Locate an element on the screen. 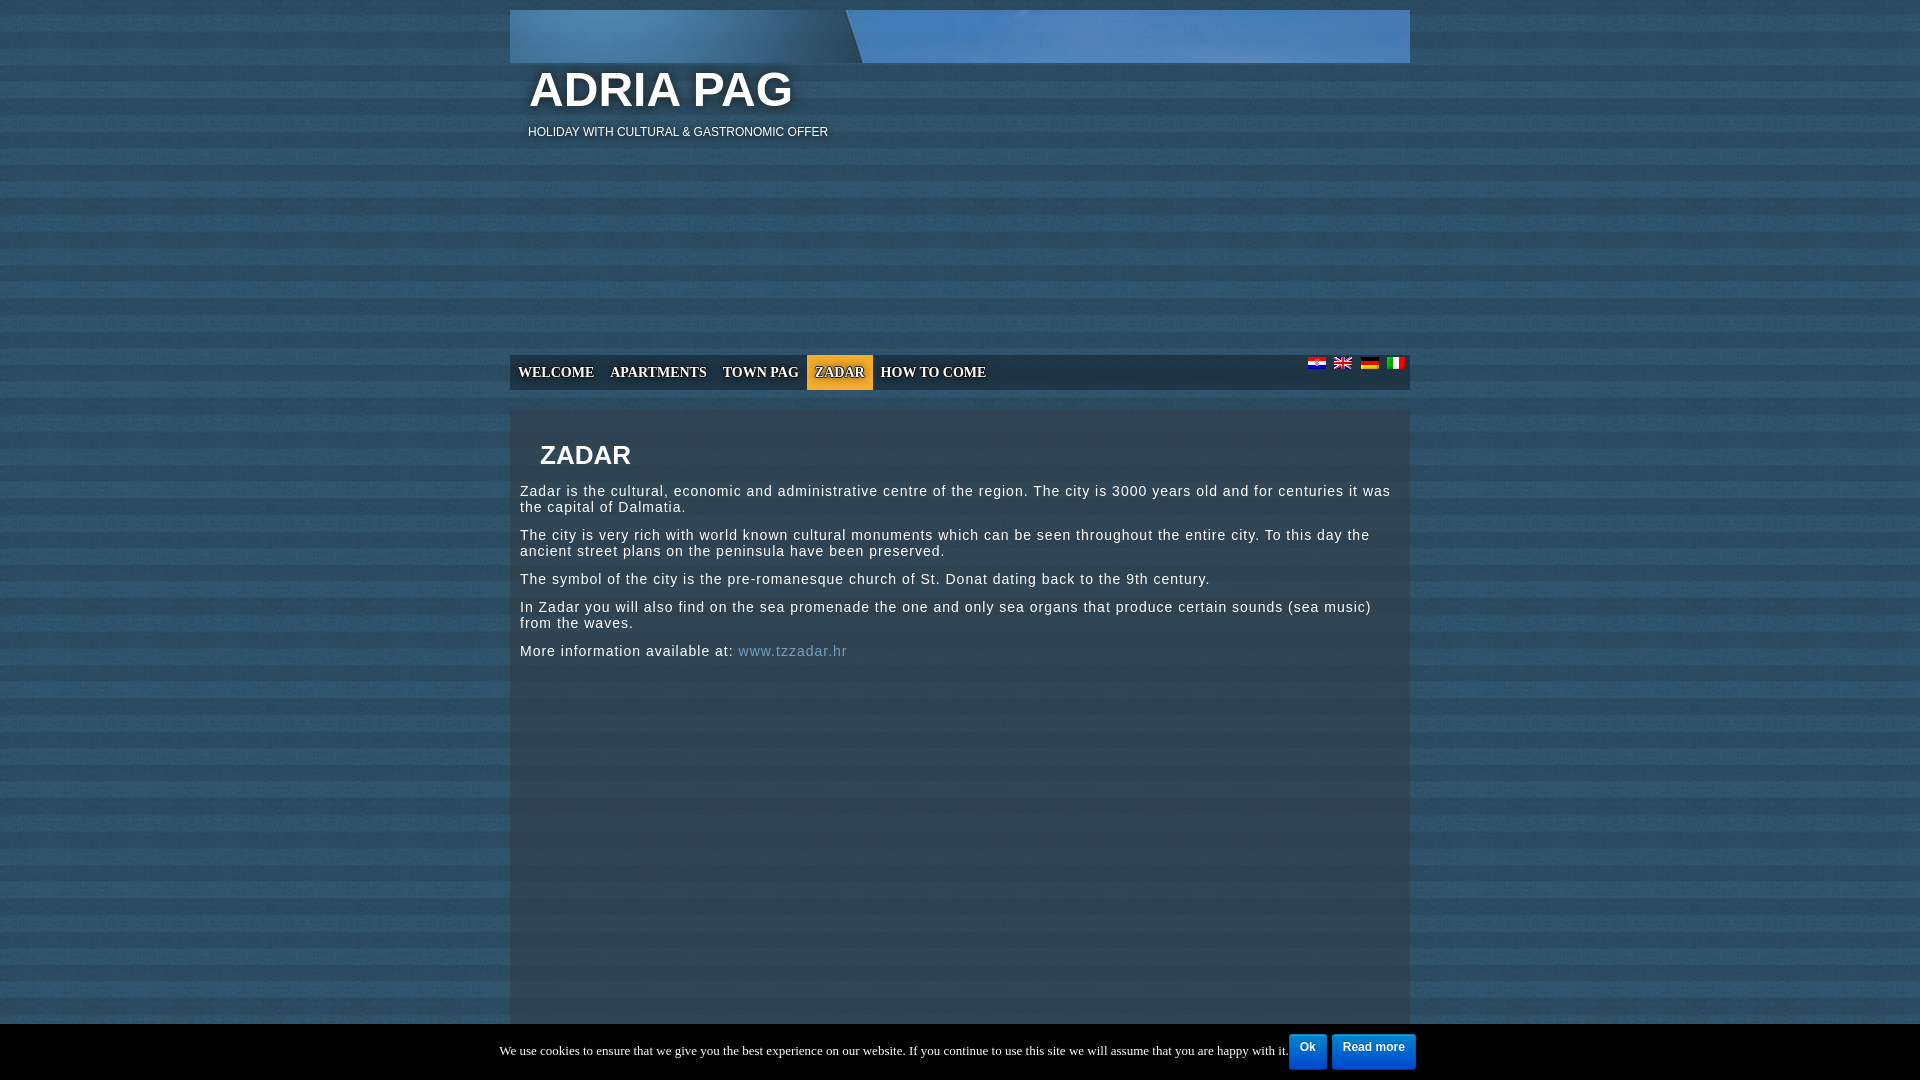 The height and width of the screenshot is (1080, 1920). APARTMENTS is located at coordinates (658, 372).